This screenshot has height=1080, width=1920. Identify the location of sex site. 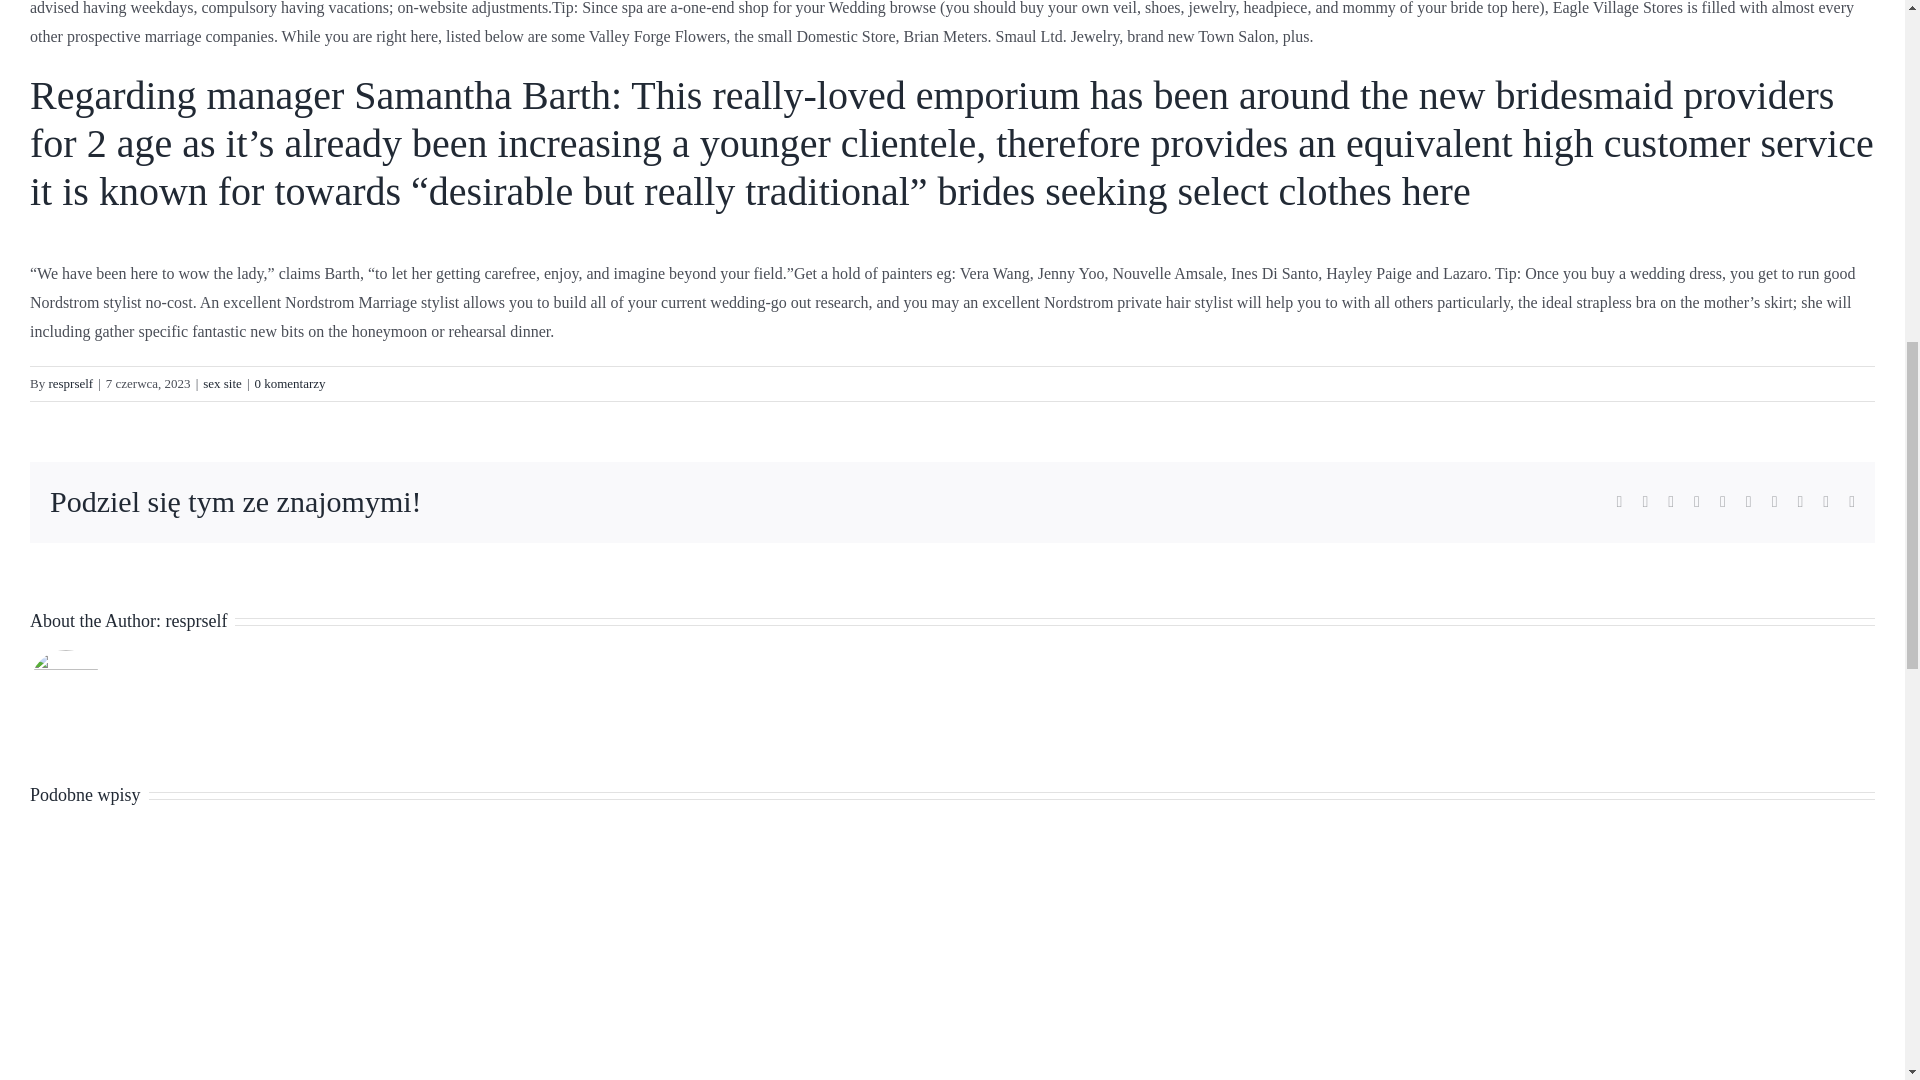
(222, 382).